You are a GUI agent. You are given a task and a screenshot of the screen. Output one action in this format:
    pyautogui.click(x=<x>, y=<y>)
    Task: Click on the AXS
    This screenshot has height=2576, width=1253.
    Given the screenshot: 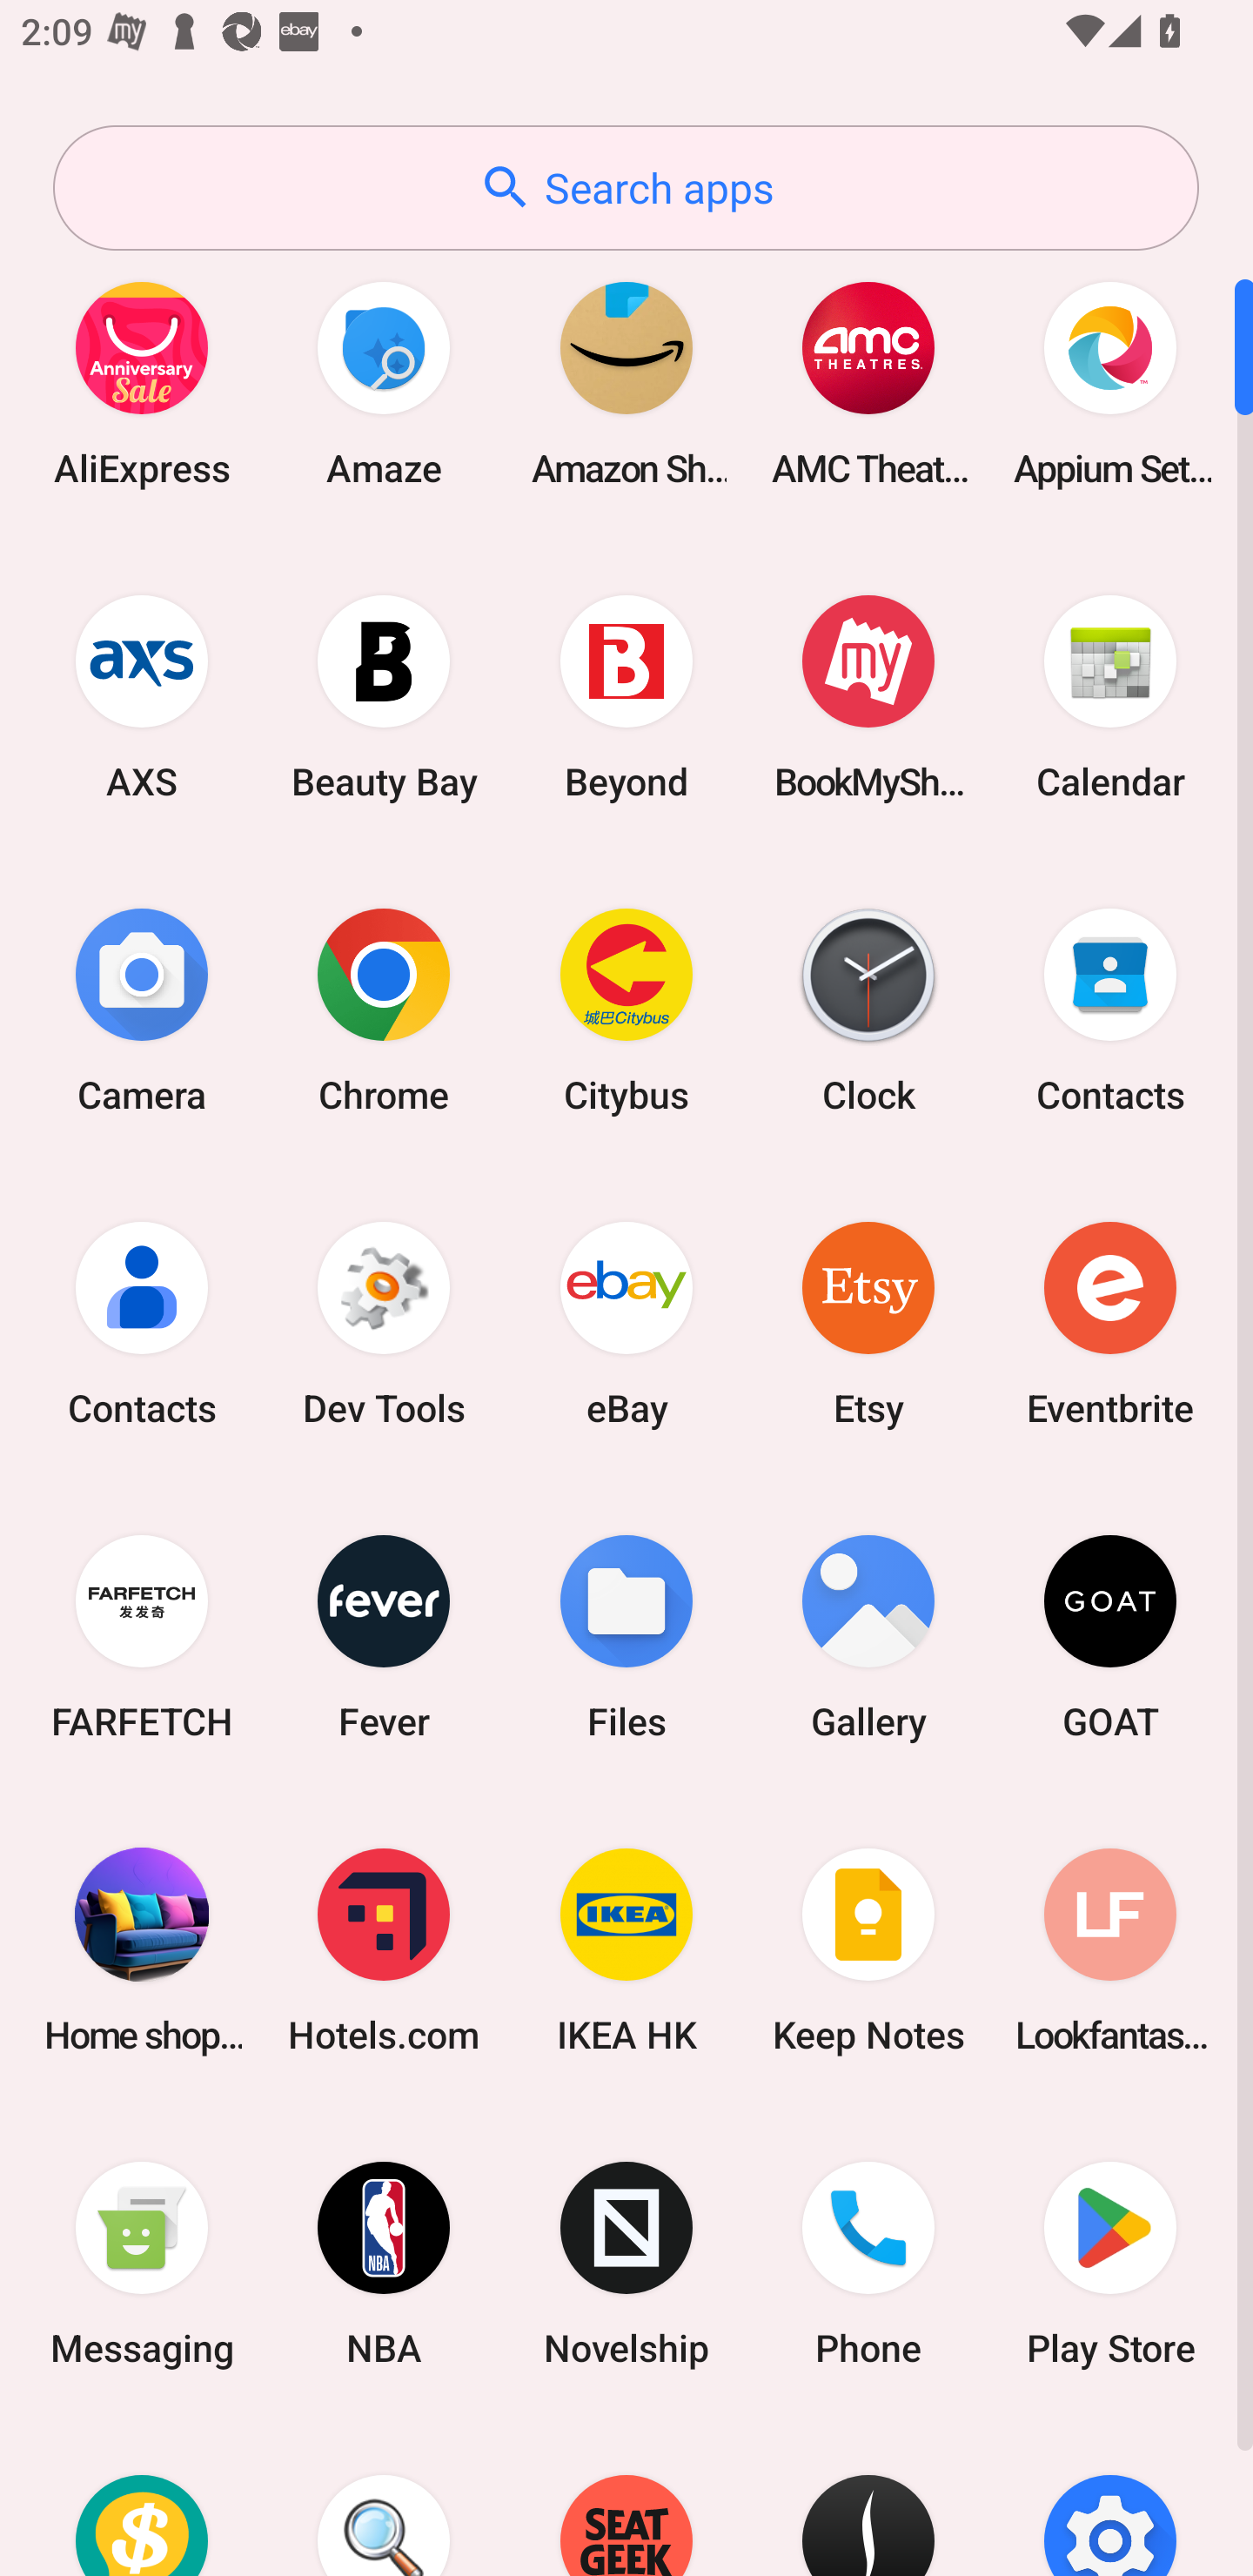 What is the action you would take?
    pyautogui.click(x=142, y=696)
    